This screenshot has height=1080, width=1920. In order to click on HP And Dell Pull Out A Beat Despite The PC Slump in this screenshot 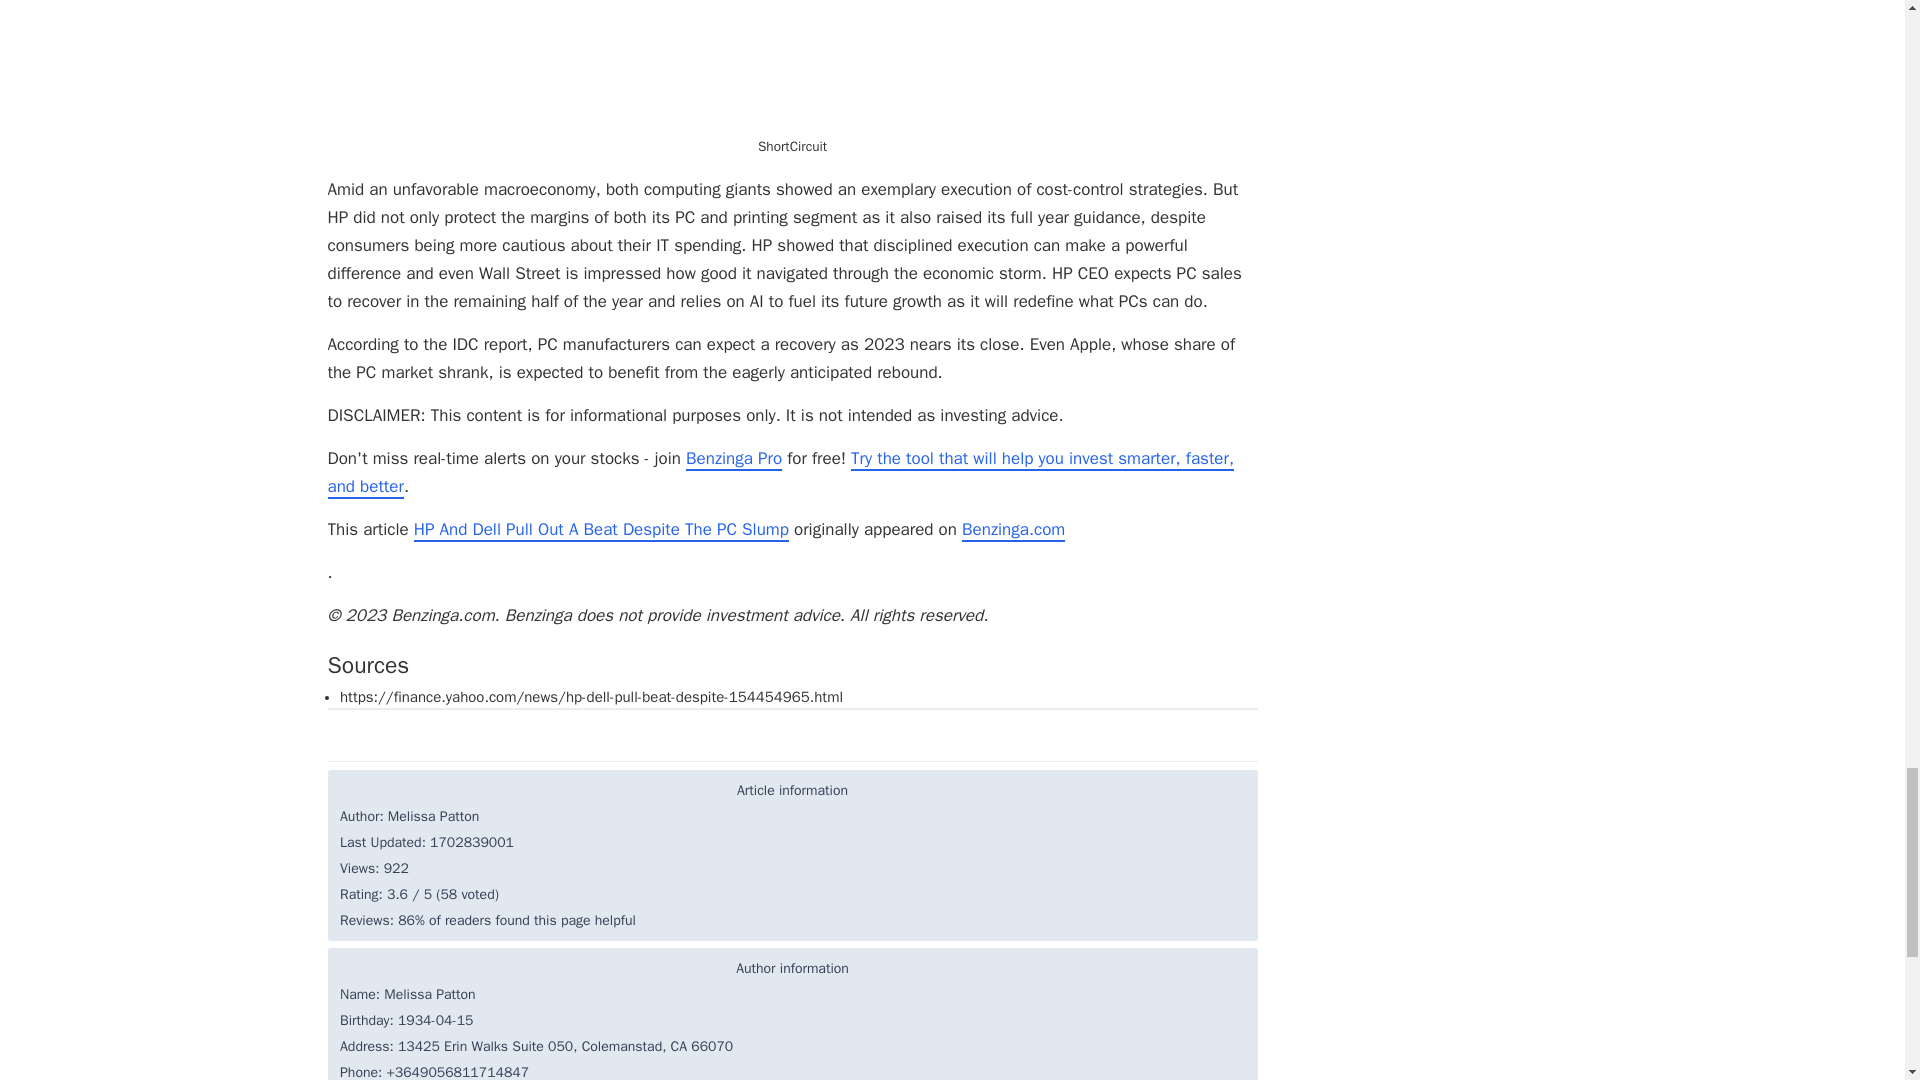, I will do `click(602, 530)`.